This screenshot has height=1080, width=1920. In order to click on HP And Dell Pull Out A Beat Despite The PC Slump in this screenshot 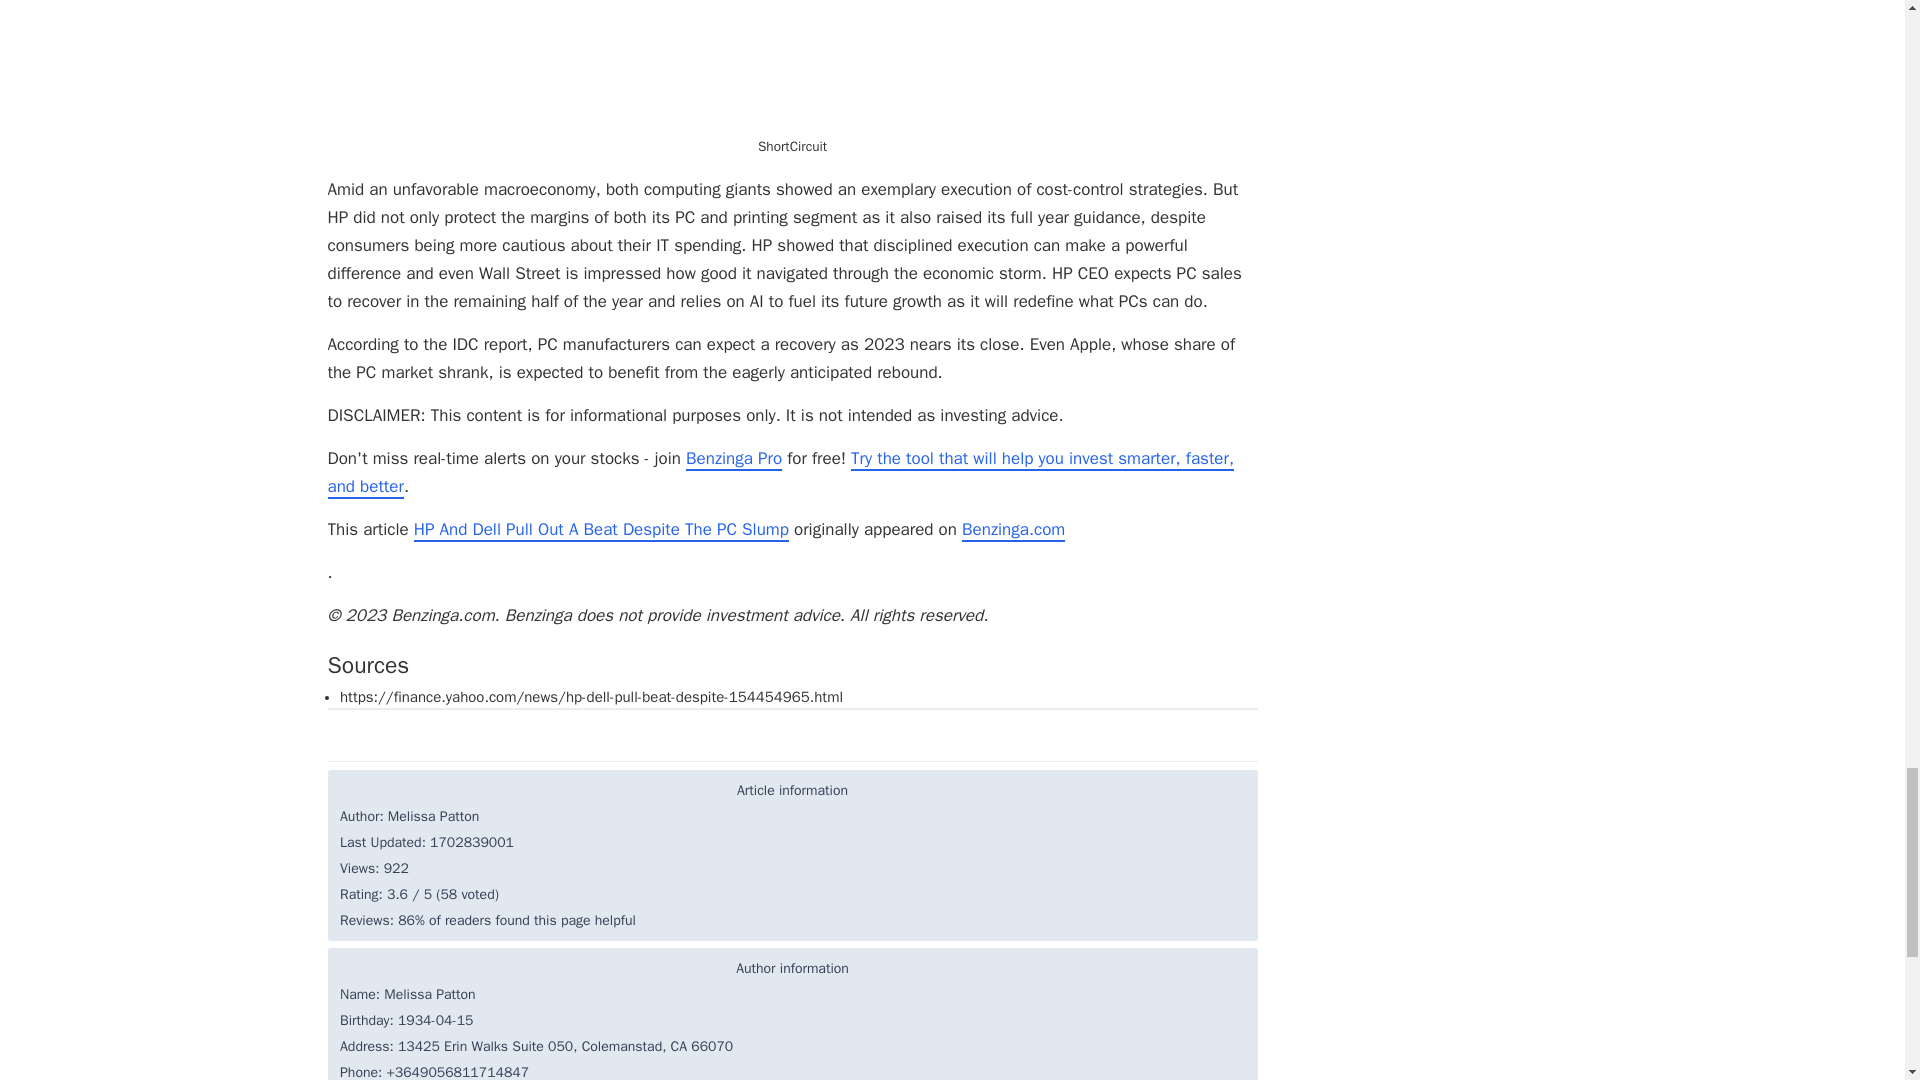, I will do `click(602, 530)`.